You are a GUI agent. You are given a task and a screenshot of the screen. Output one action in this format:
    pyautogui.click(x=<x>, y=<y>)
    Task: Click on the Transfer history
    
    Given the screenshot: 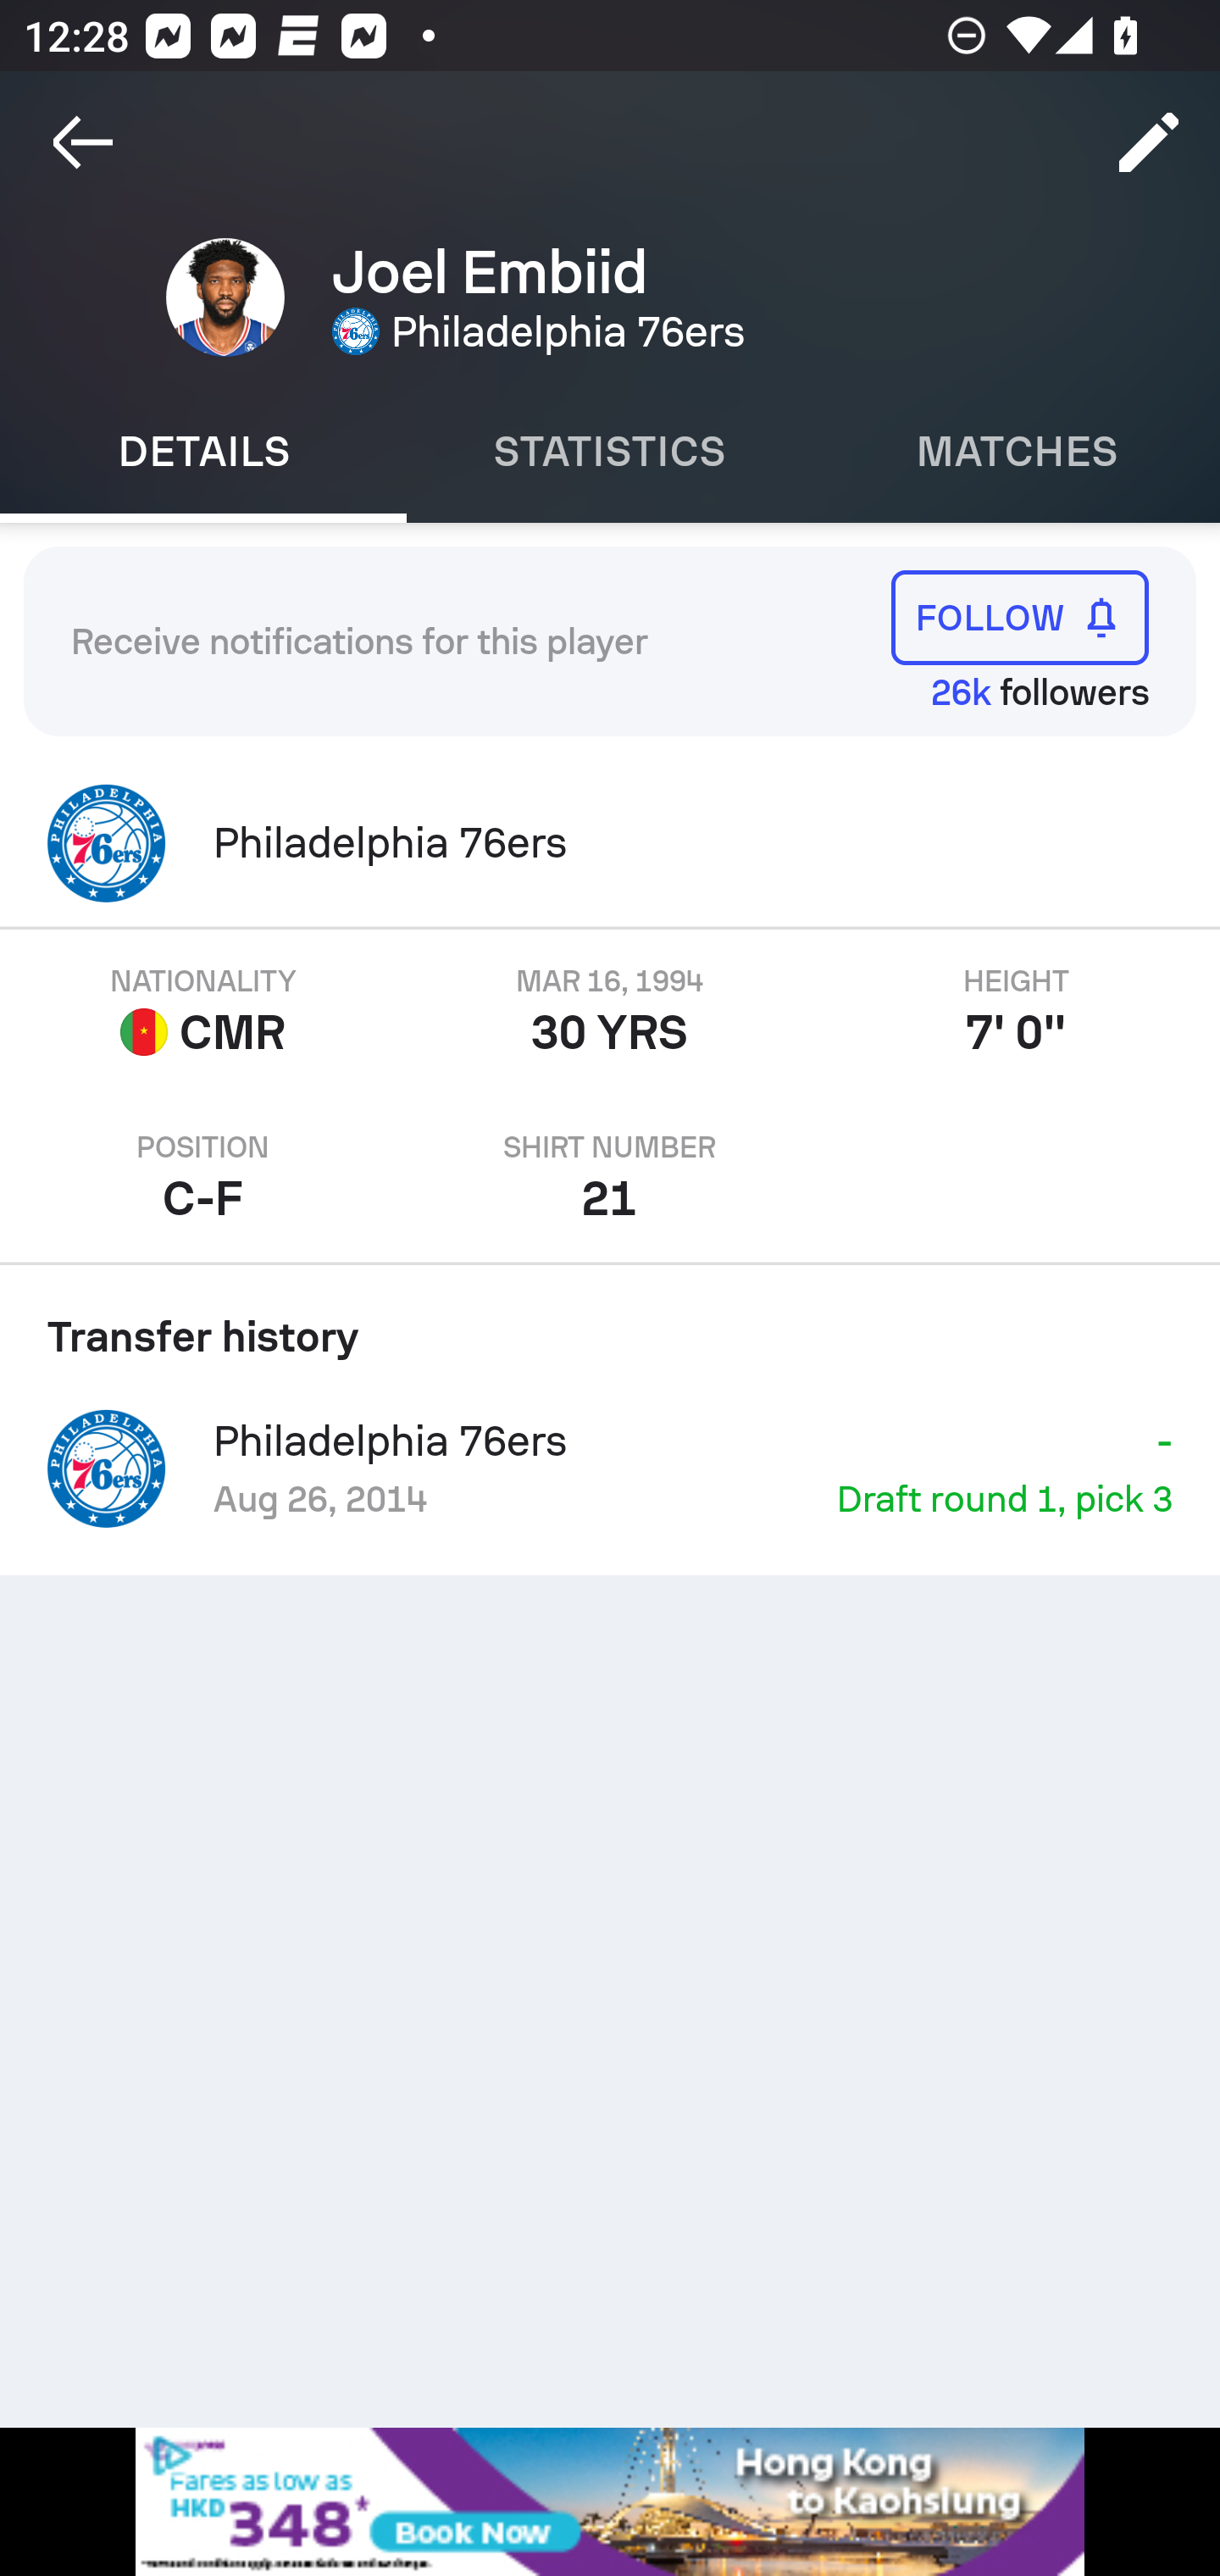 What is the action you would take?
    pyautogui.click(x=610, y=1325)
    